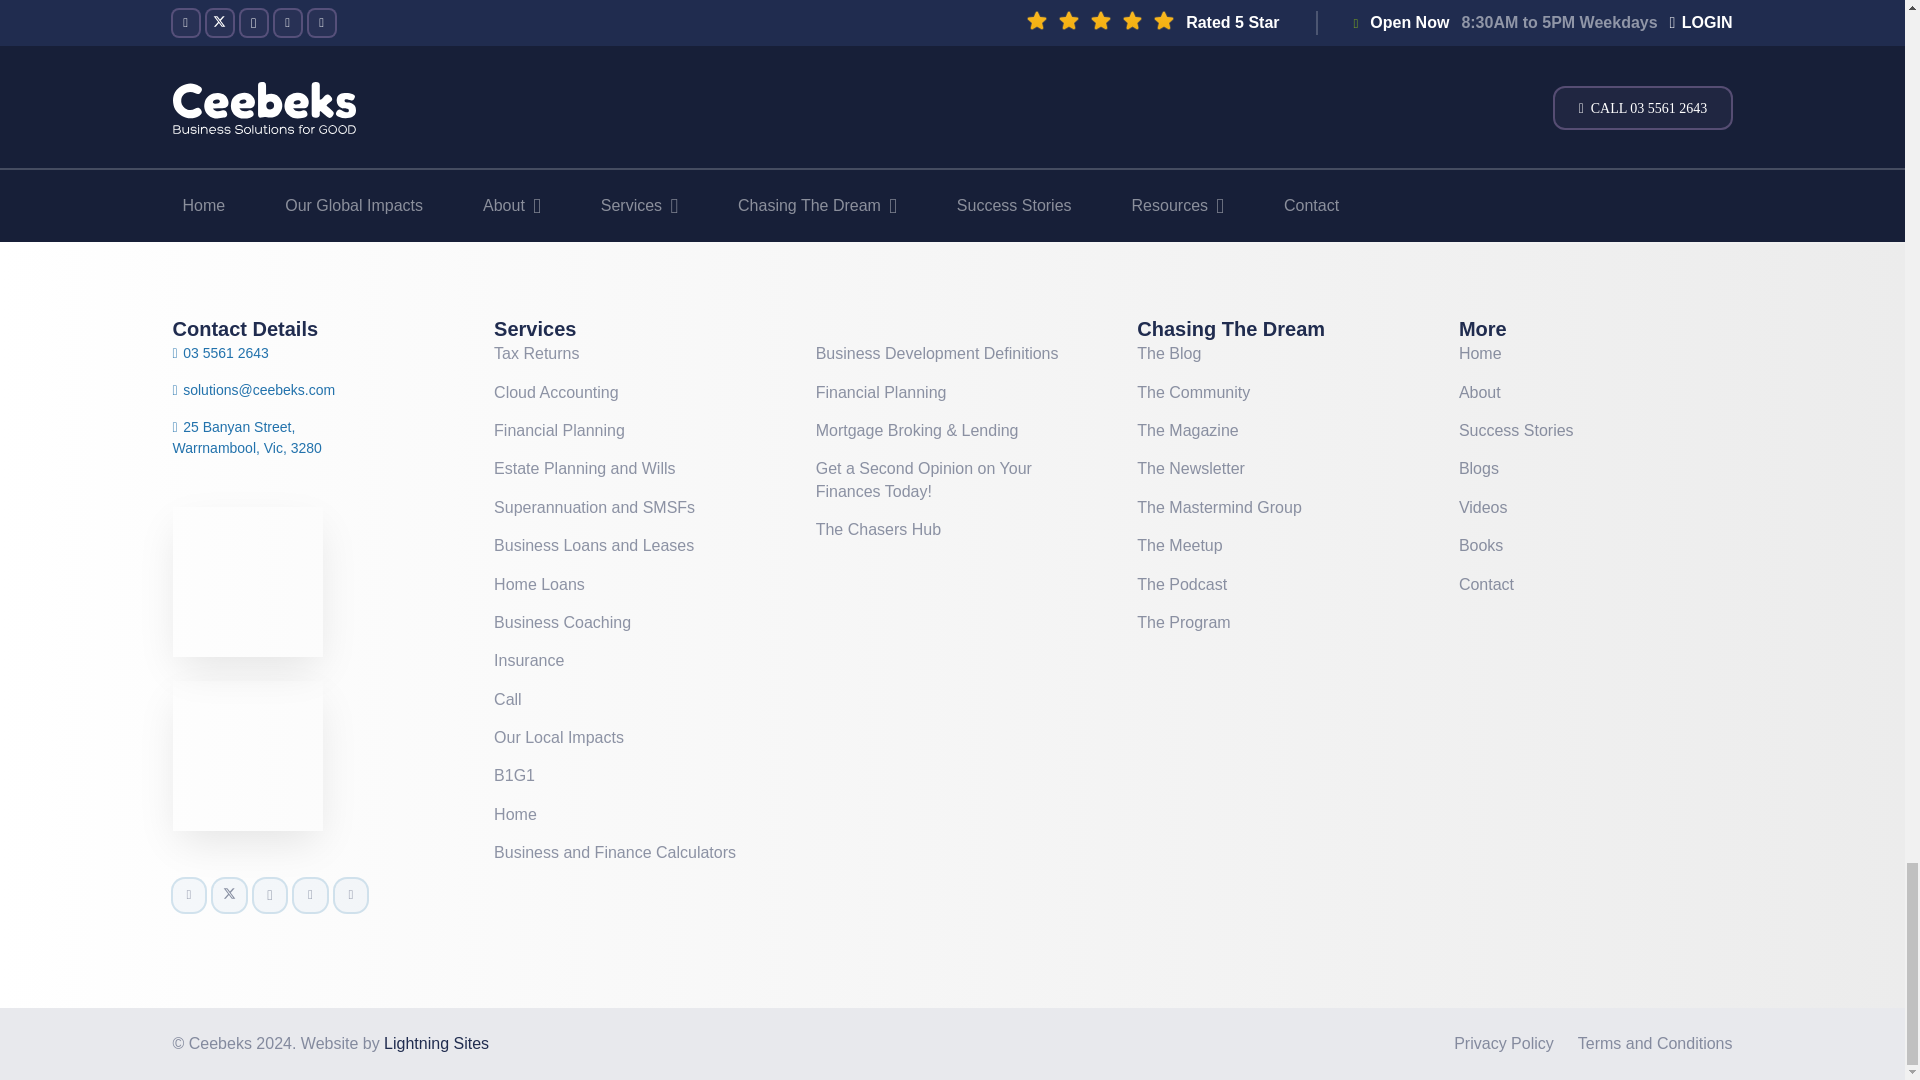  I want to click on Instagram, so click(270, 895).